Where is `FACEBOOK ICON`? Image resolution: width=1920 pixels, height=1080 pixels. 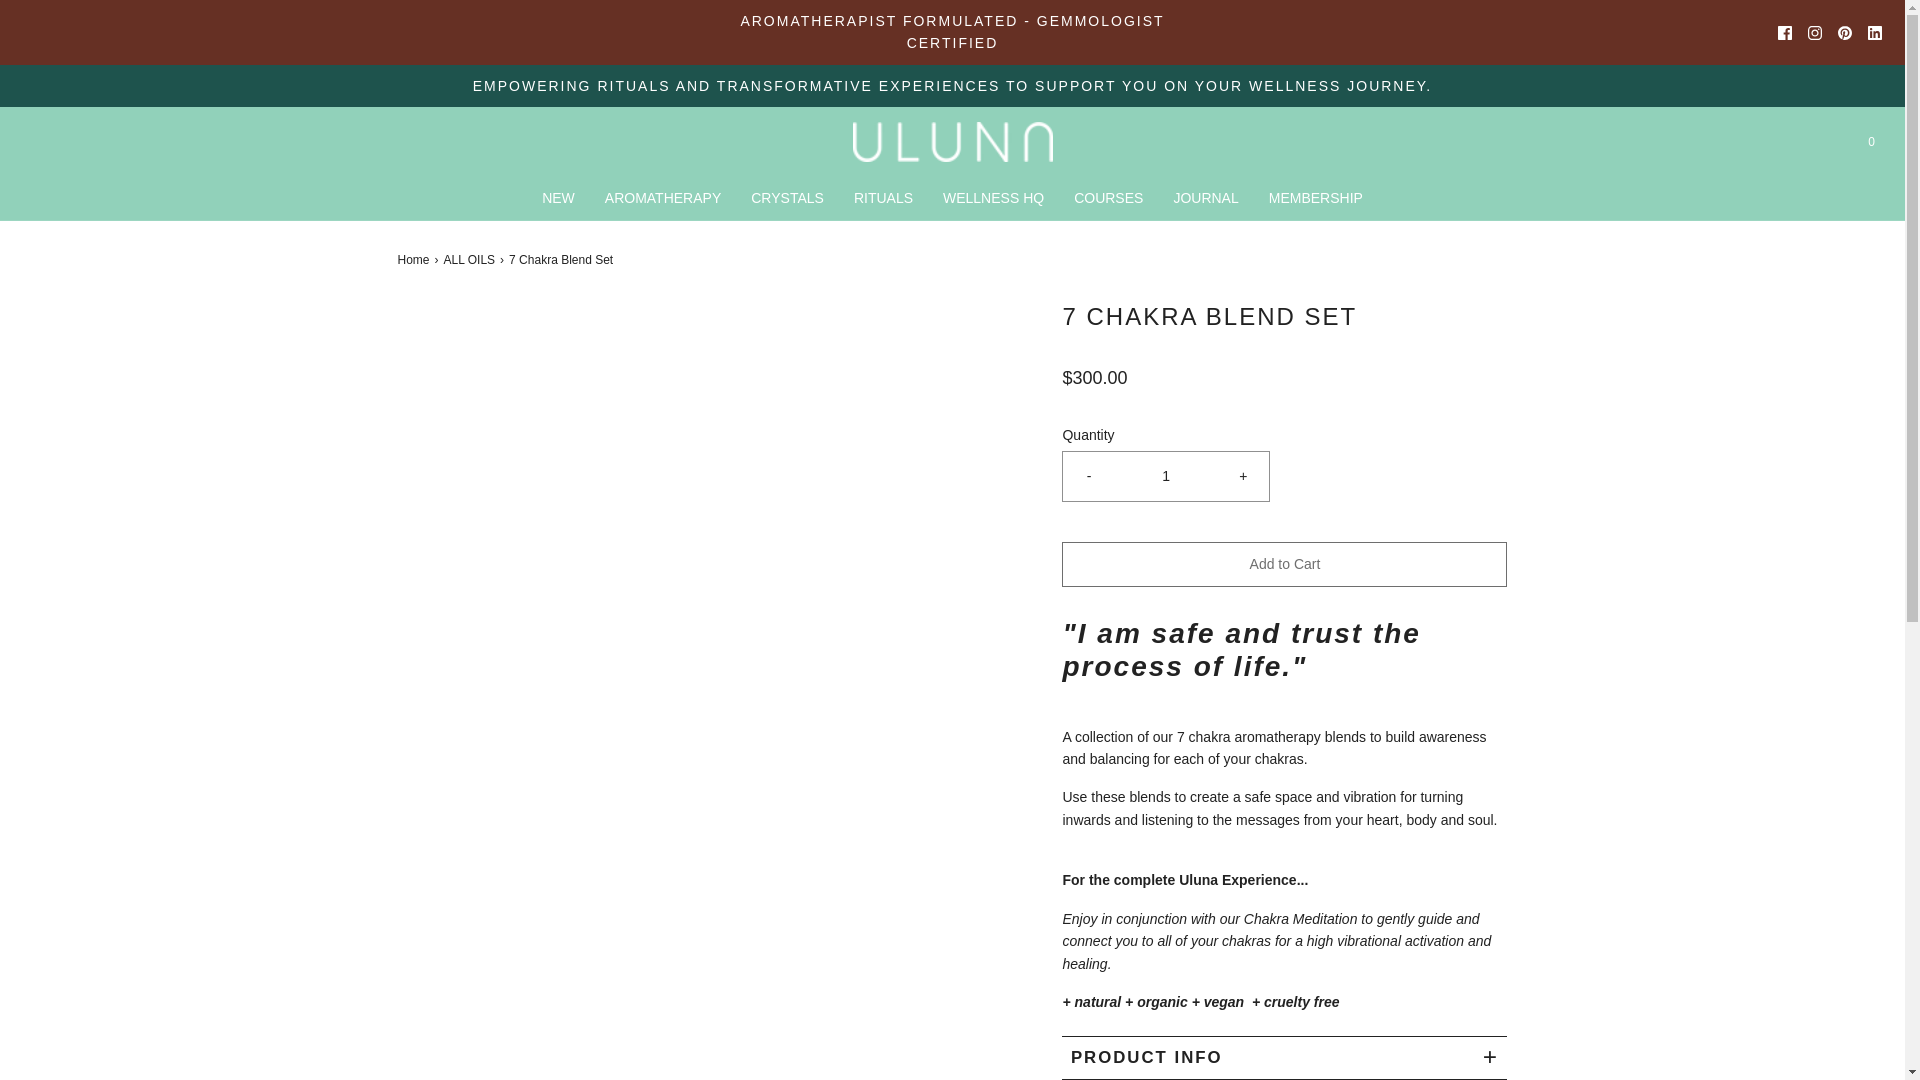
FACEBOOK ICON is located at coordinates (1784, 32).